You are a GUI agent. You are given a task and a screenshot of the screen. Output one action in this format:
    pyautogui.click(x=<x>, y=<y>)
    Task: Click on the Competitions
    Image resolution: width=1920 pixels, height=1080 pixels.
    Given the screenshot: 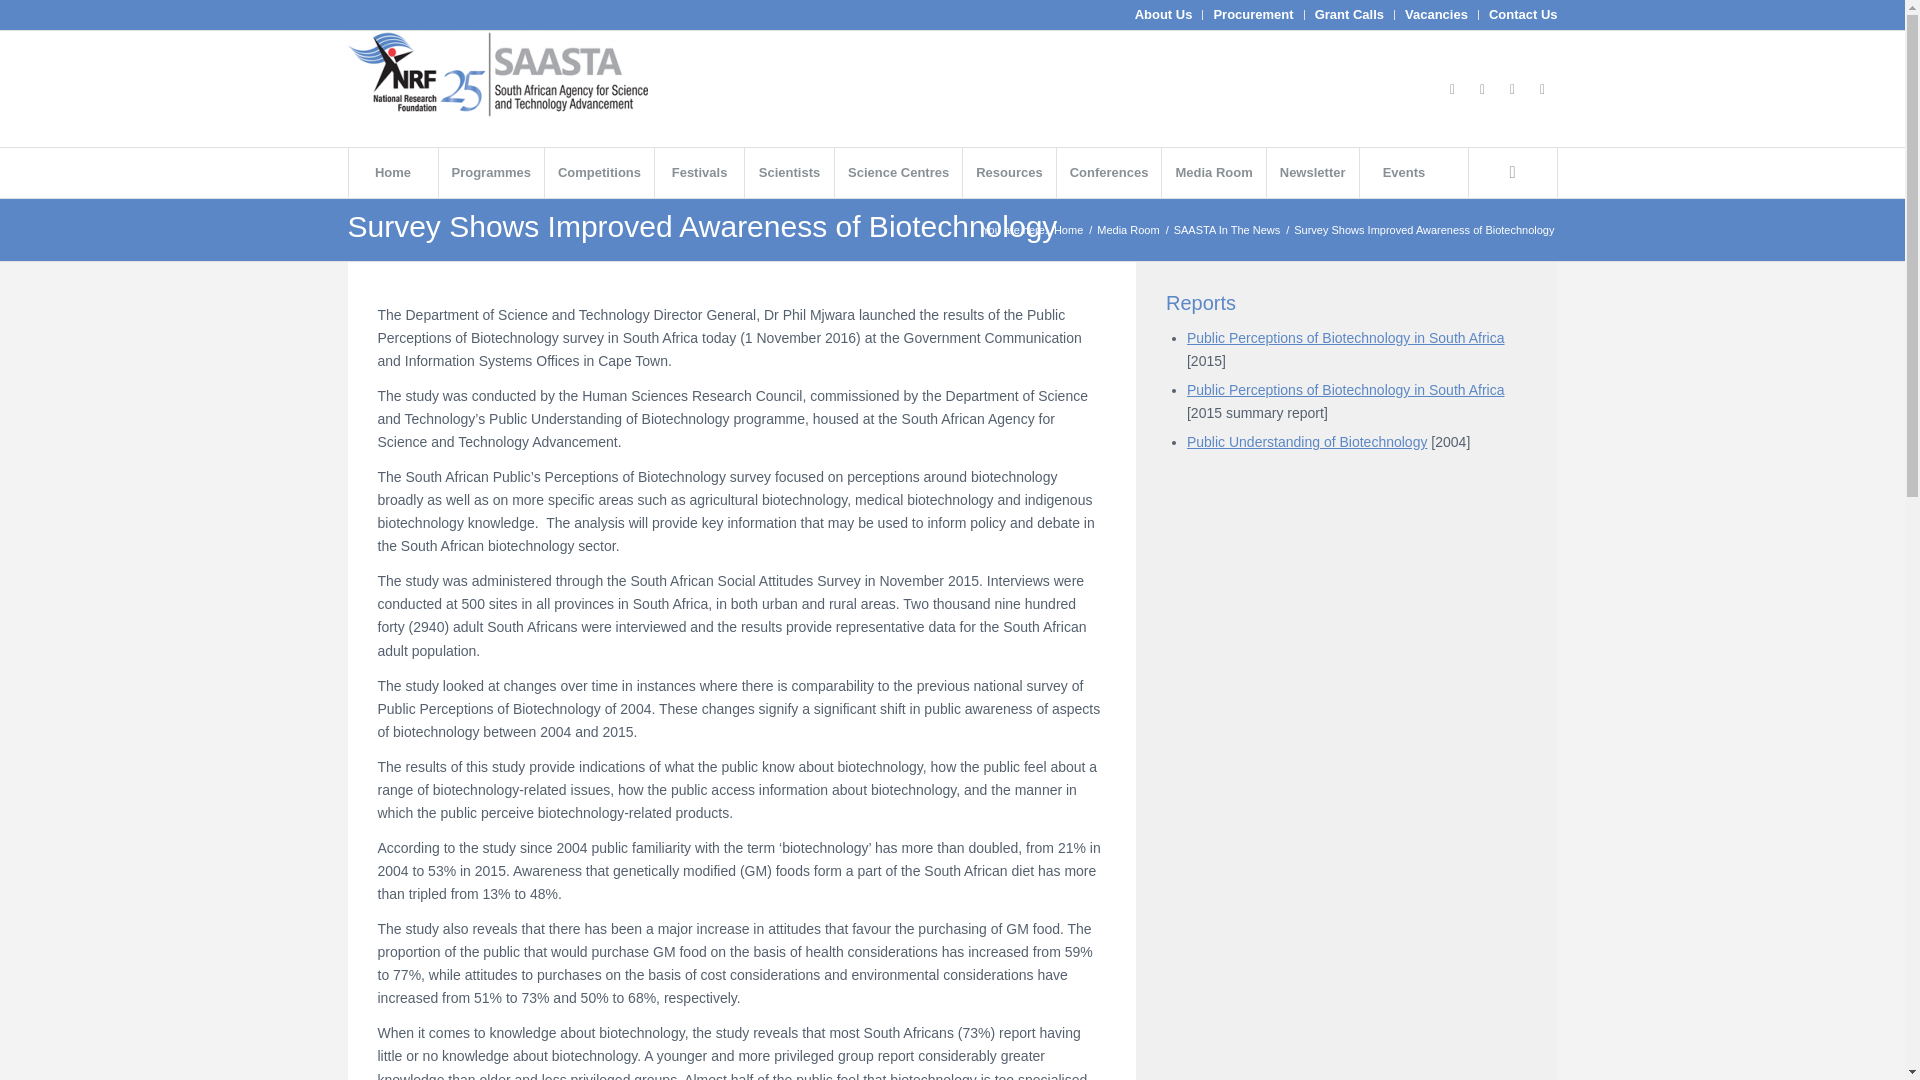 What is the action you would take?
    pyautogui.click(x=598, y=172)
    